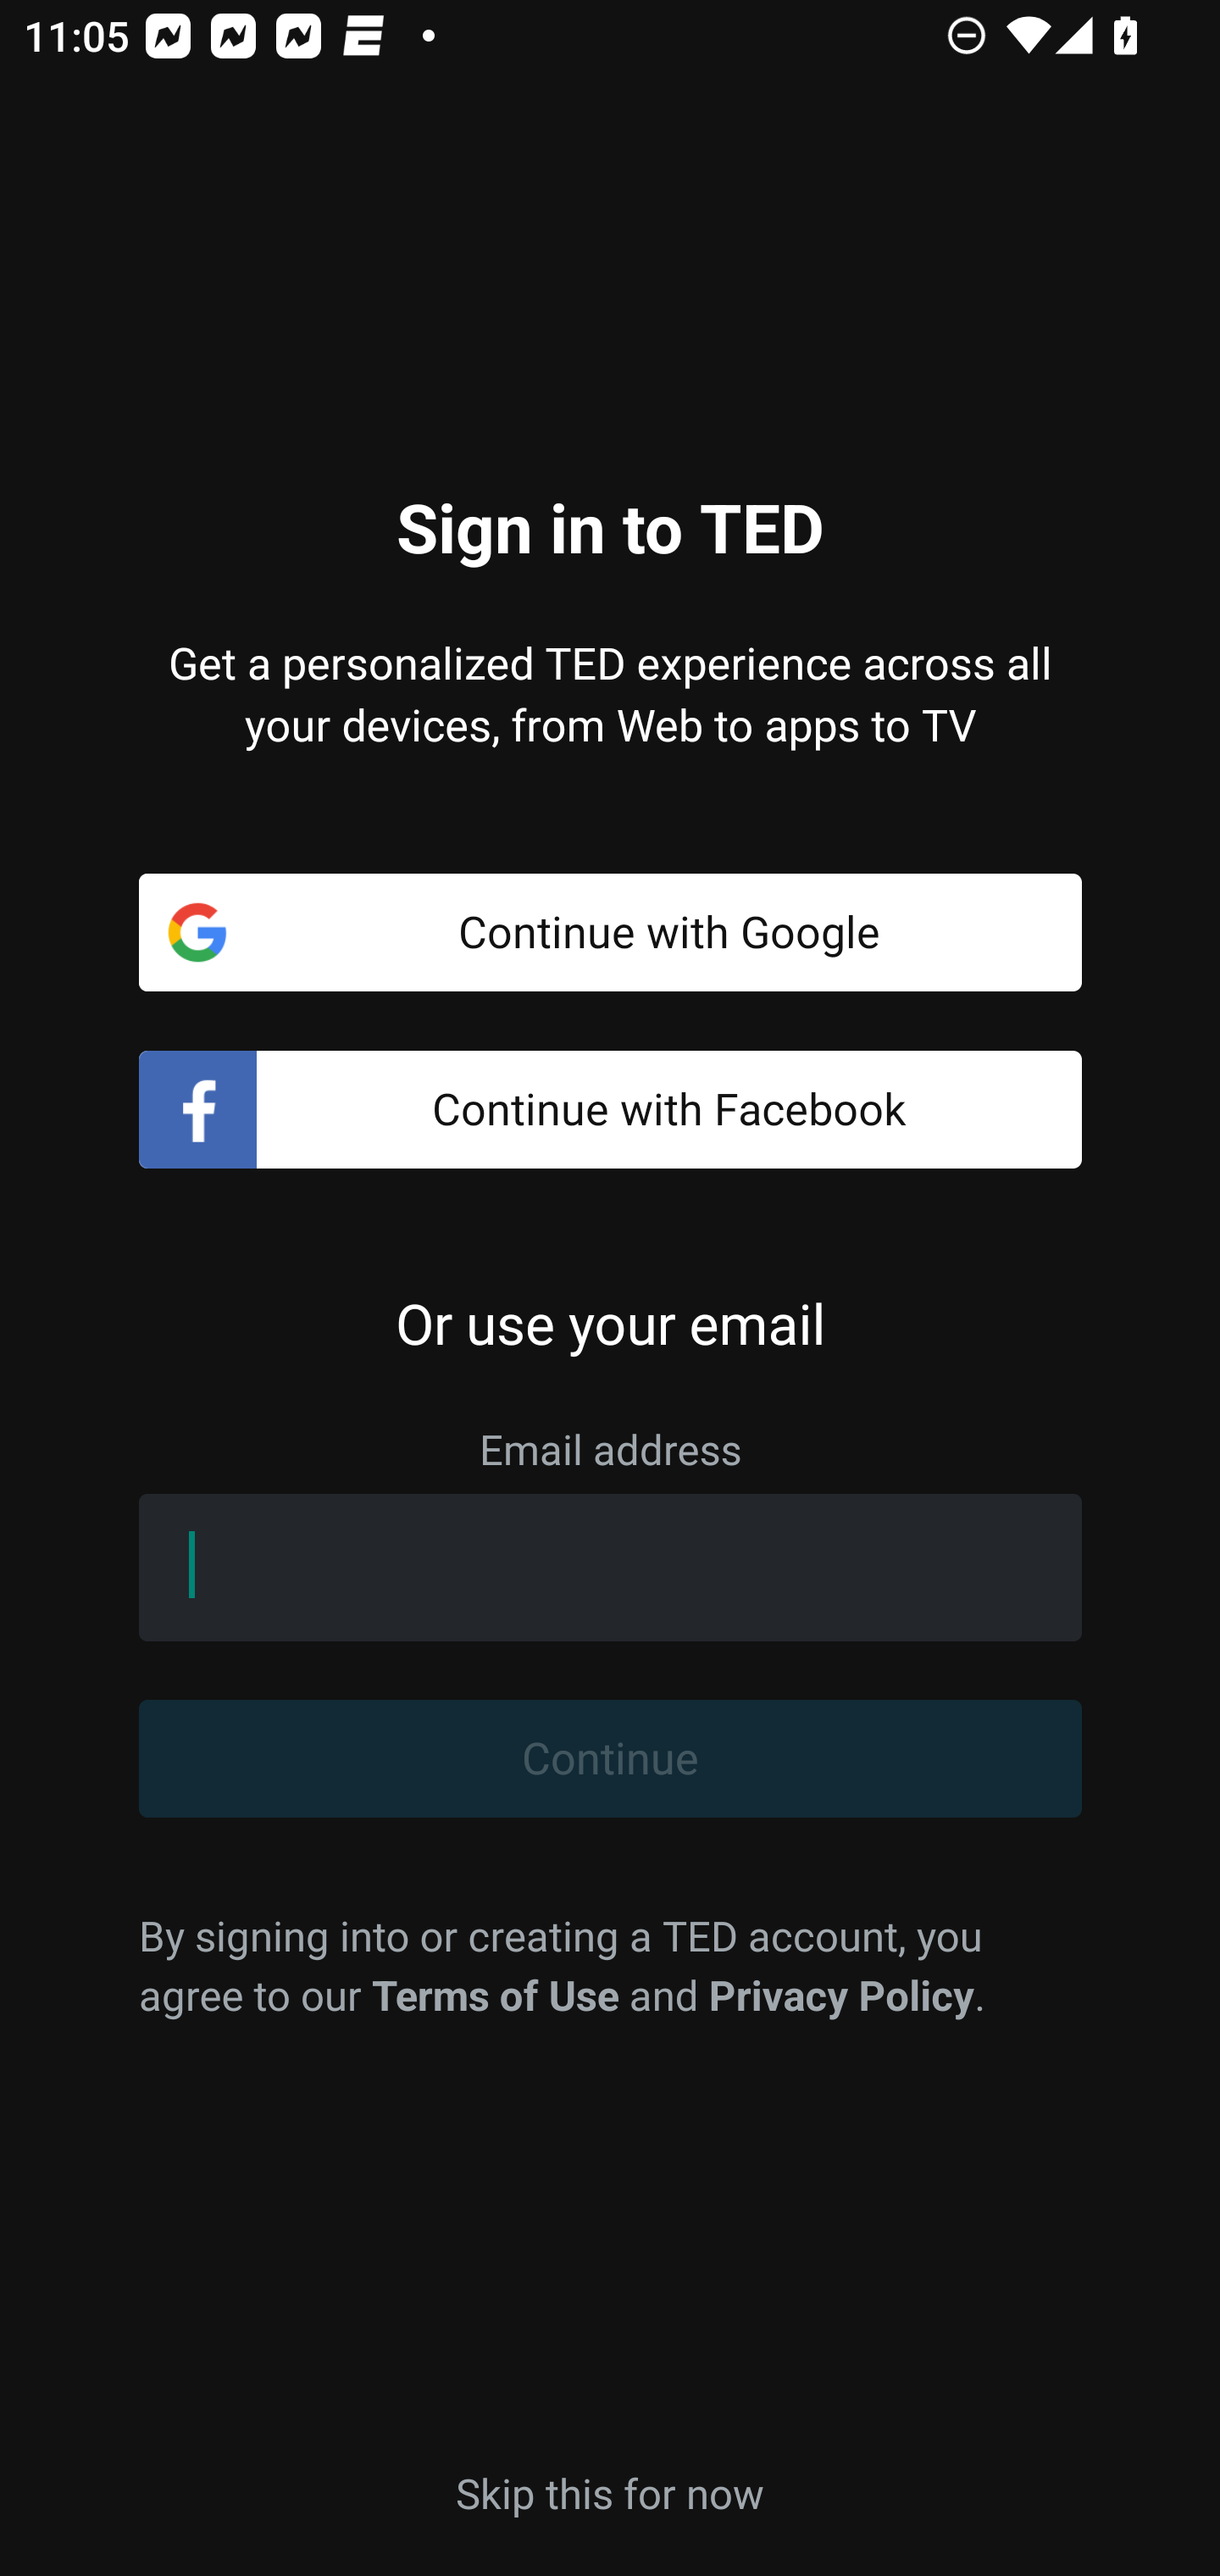  Describe the element at coordinates (610, 1110) in the screenshot. I see `Continue with Facebook` at that location.